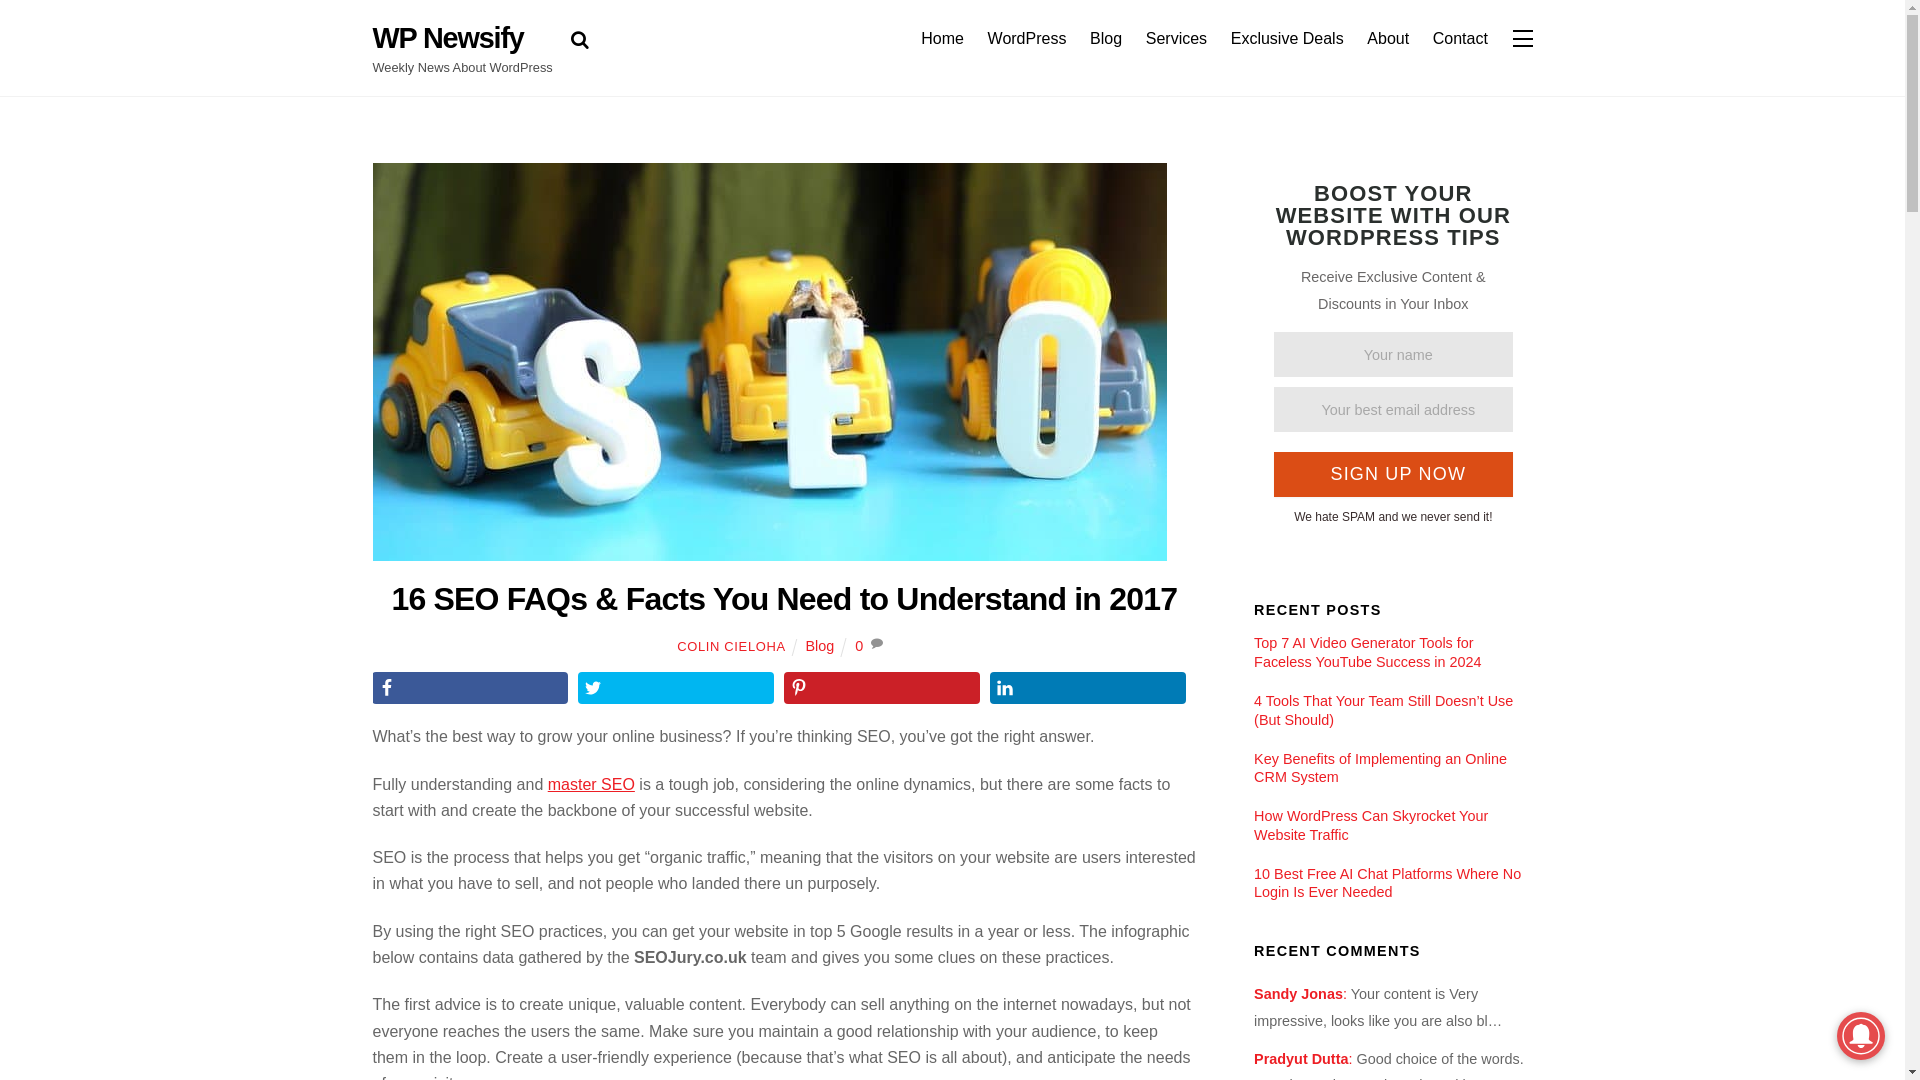  I want to click on Sign Up Now, so click(1393, 474).